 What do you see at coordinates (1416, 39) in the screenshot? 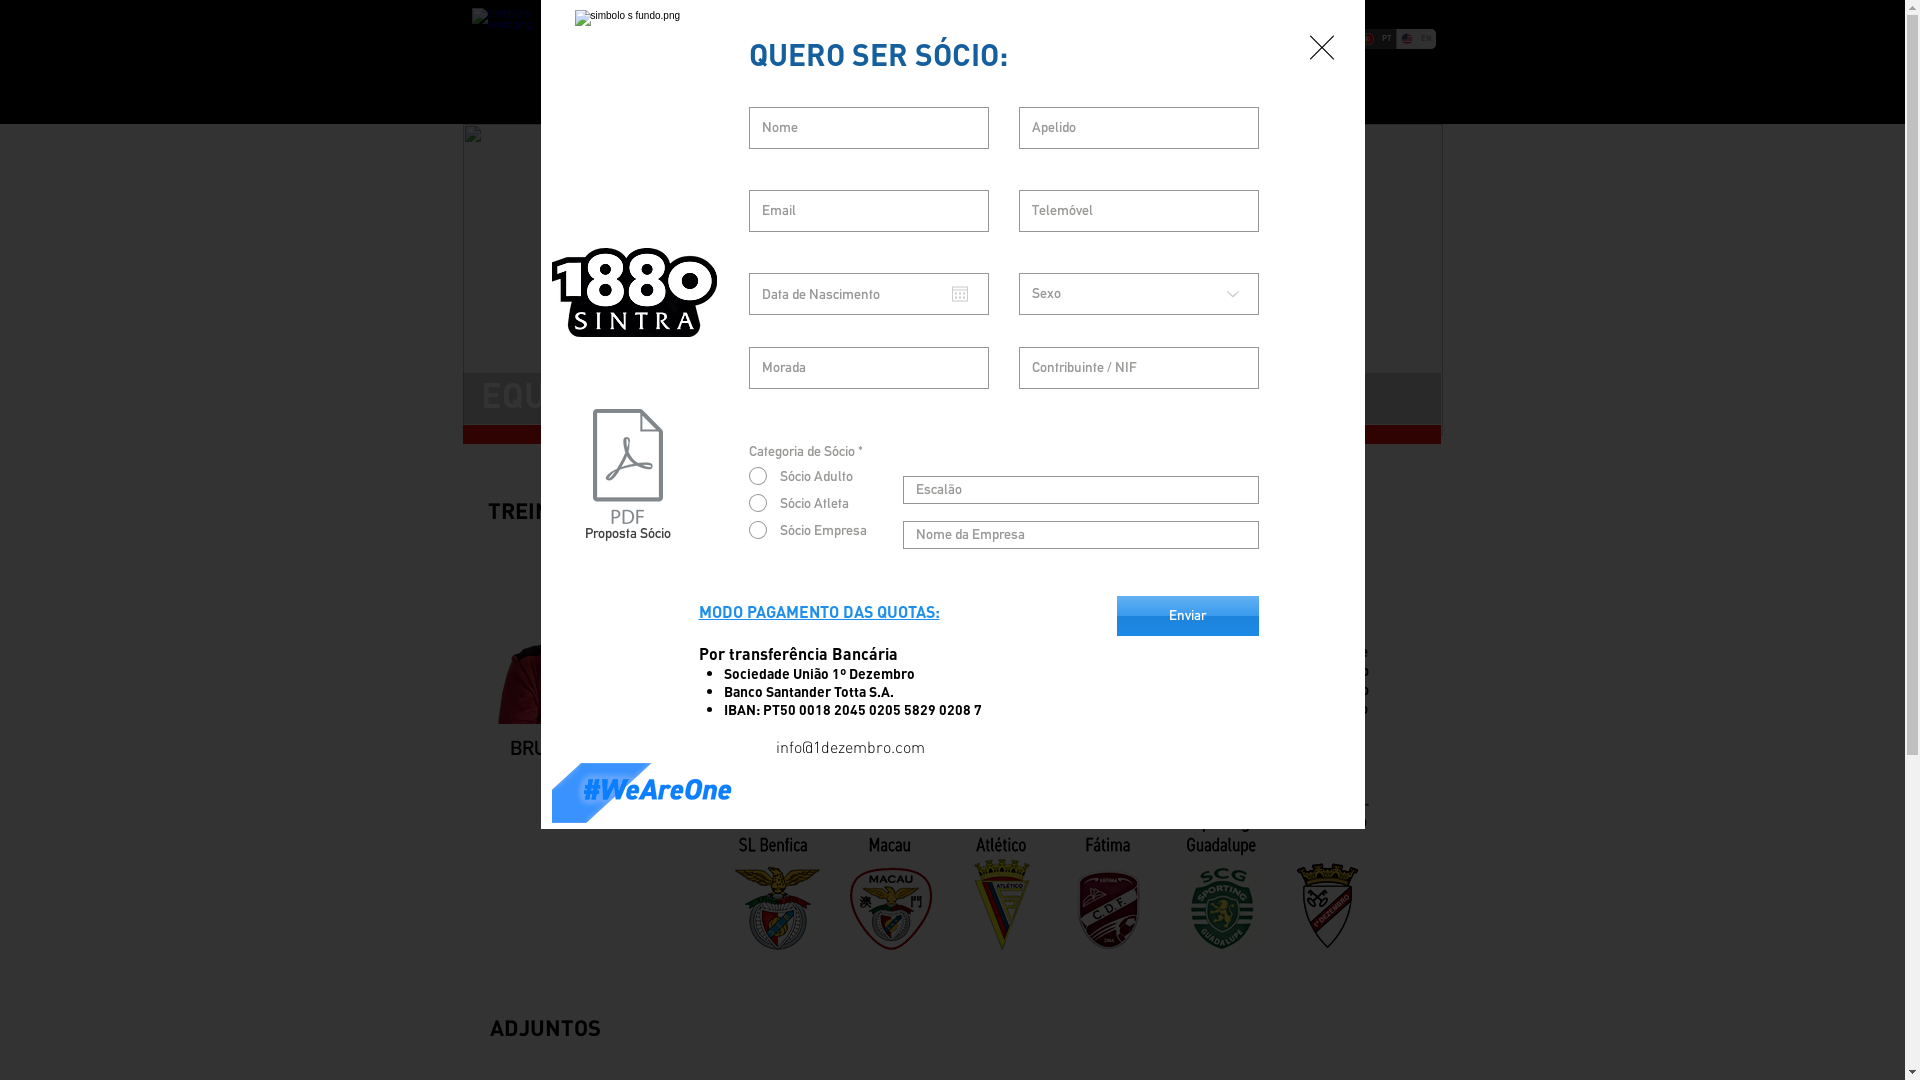
I see `EN` at bounding box center [1416, 39].